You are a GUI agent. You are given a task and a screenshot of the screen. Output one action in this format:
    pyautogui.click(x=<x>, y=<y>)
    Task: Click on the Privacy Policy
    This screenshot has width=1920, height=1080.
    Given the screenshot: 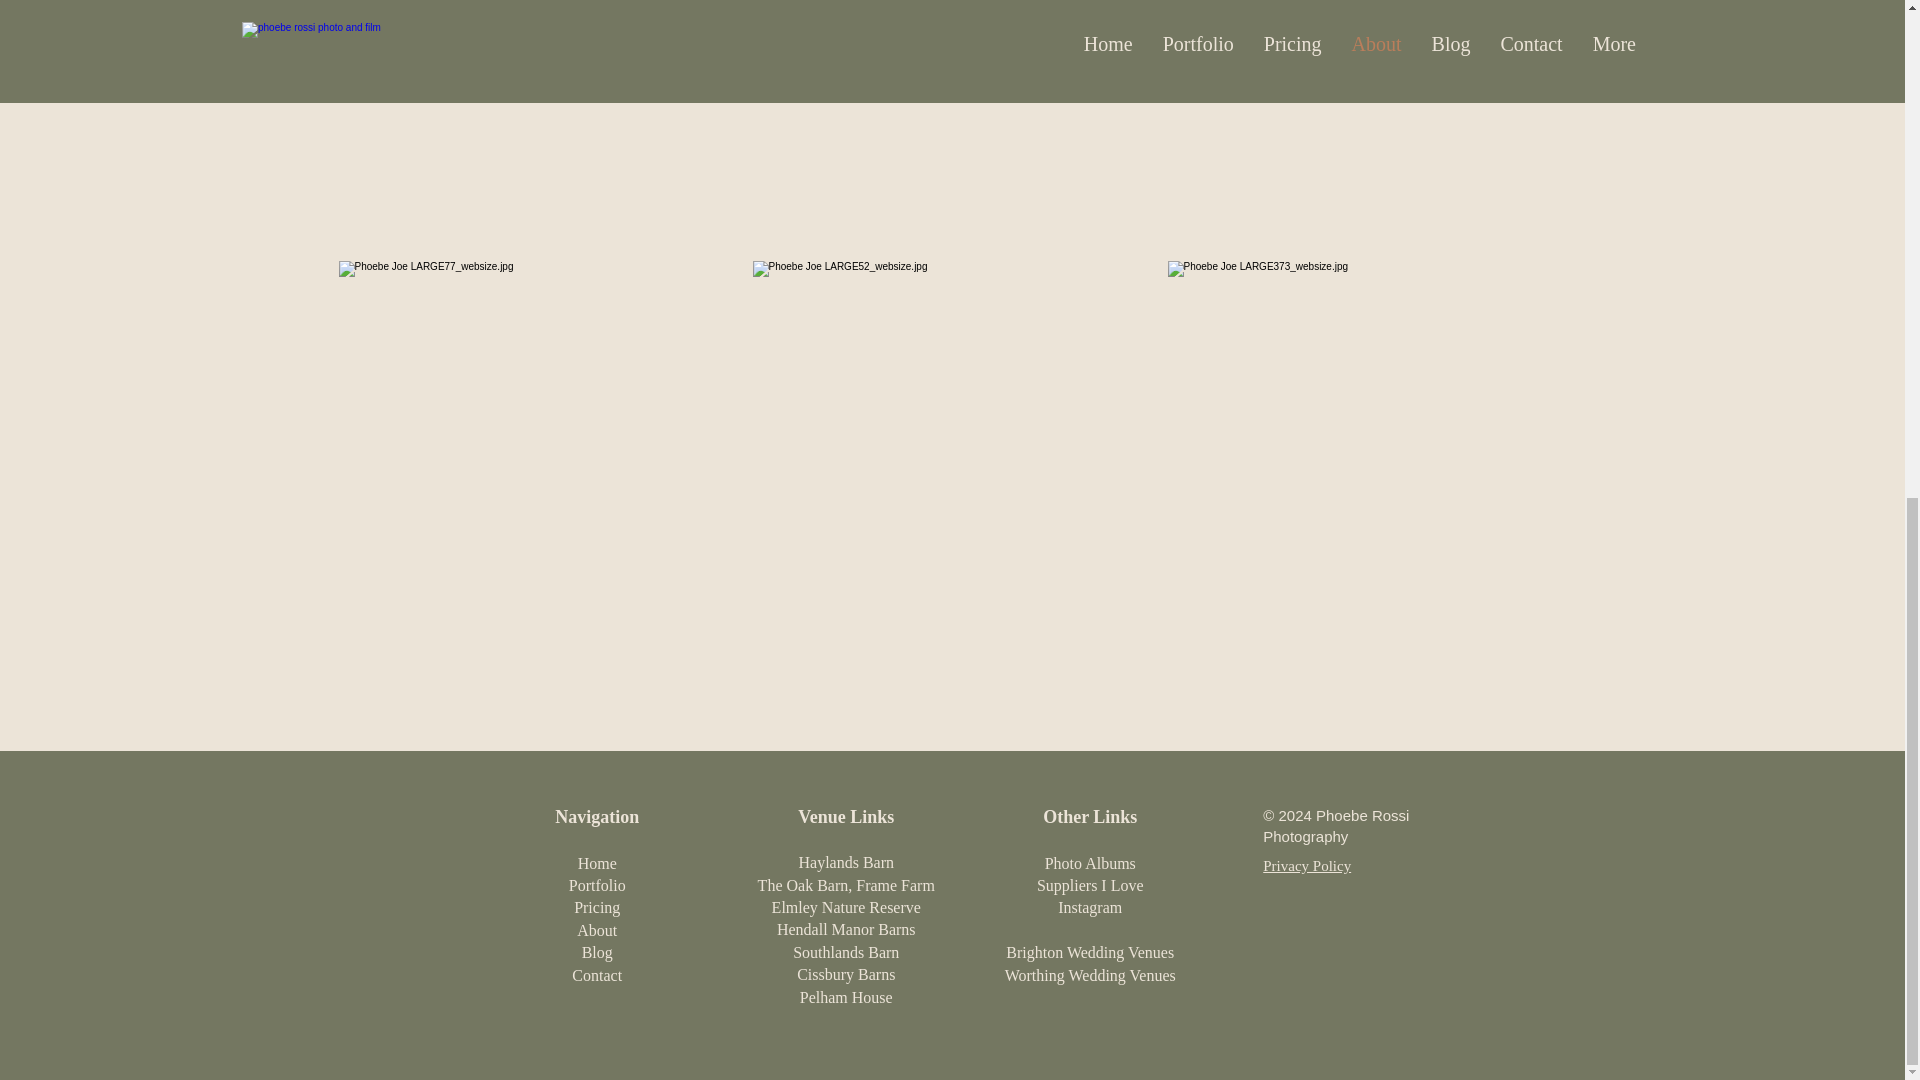 What is the action you would take?
    pyautogui.click(x=1307, y=865)
    